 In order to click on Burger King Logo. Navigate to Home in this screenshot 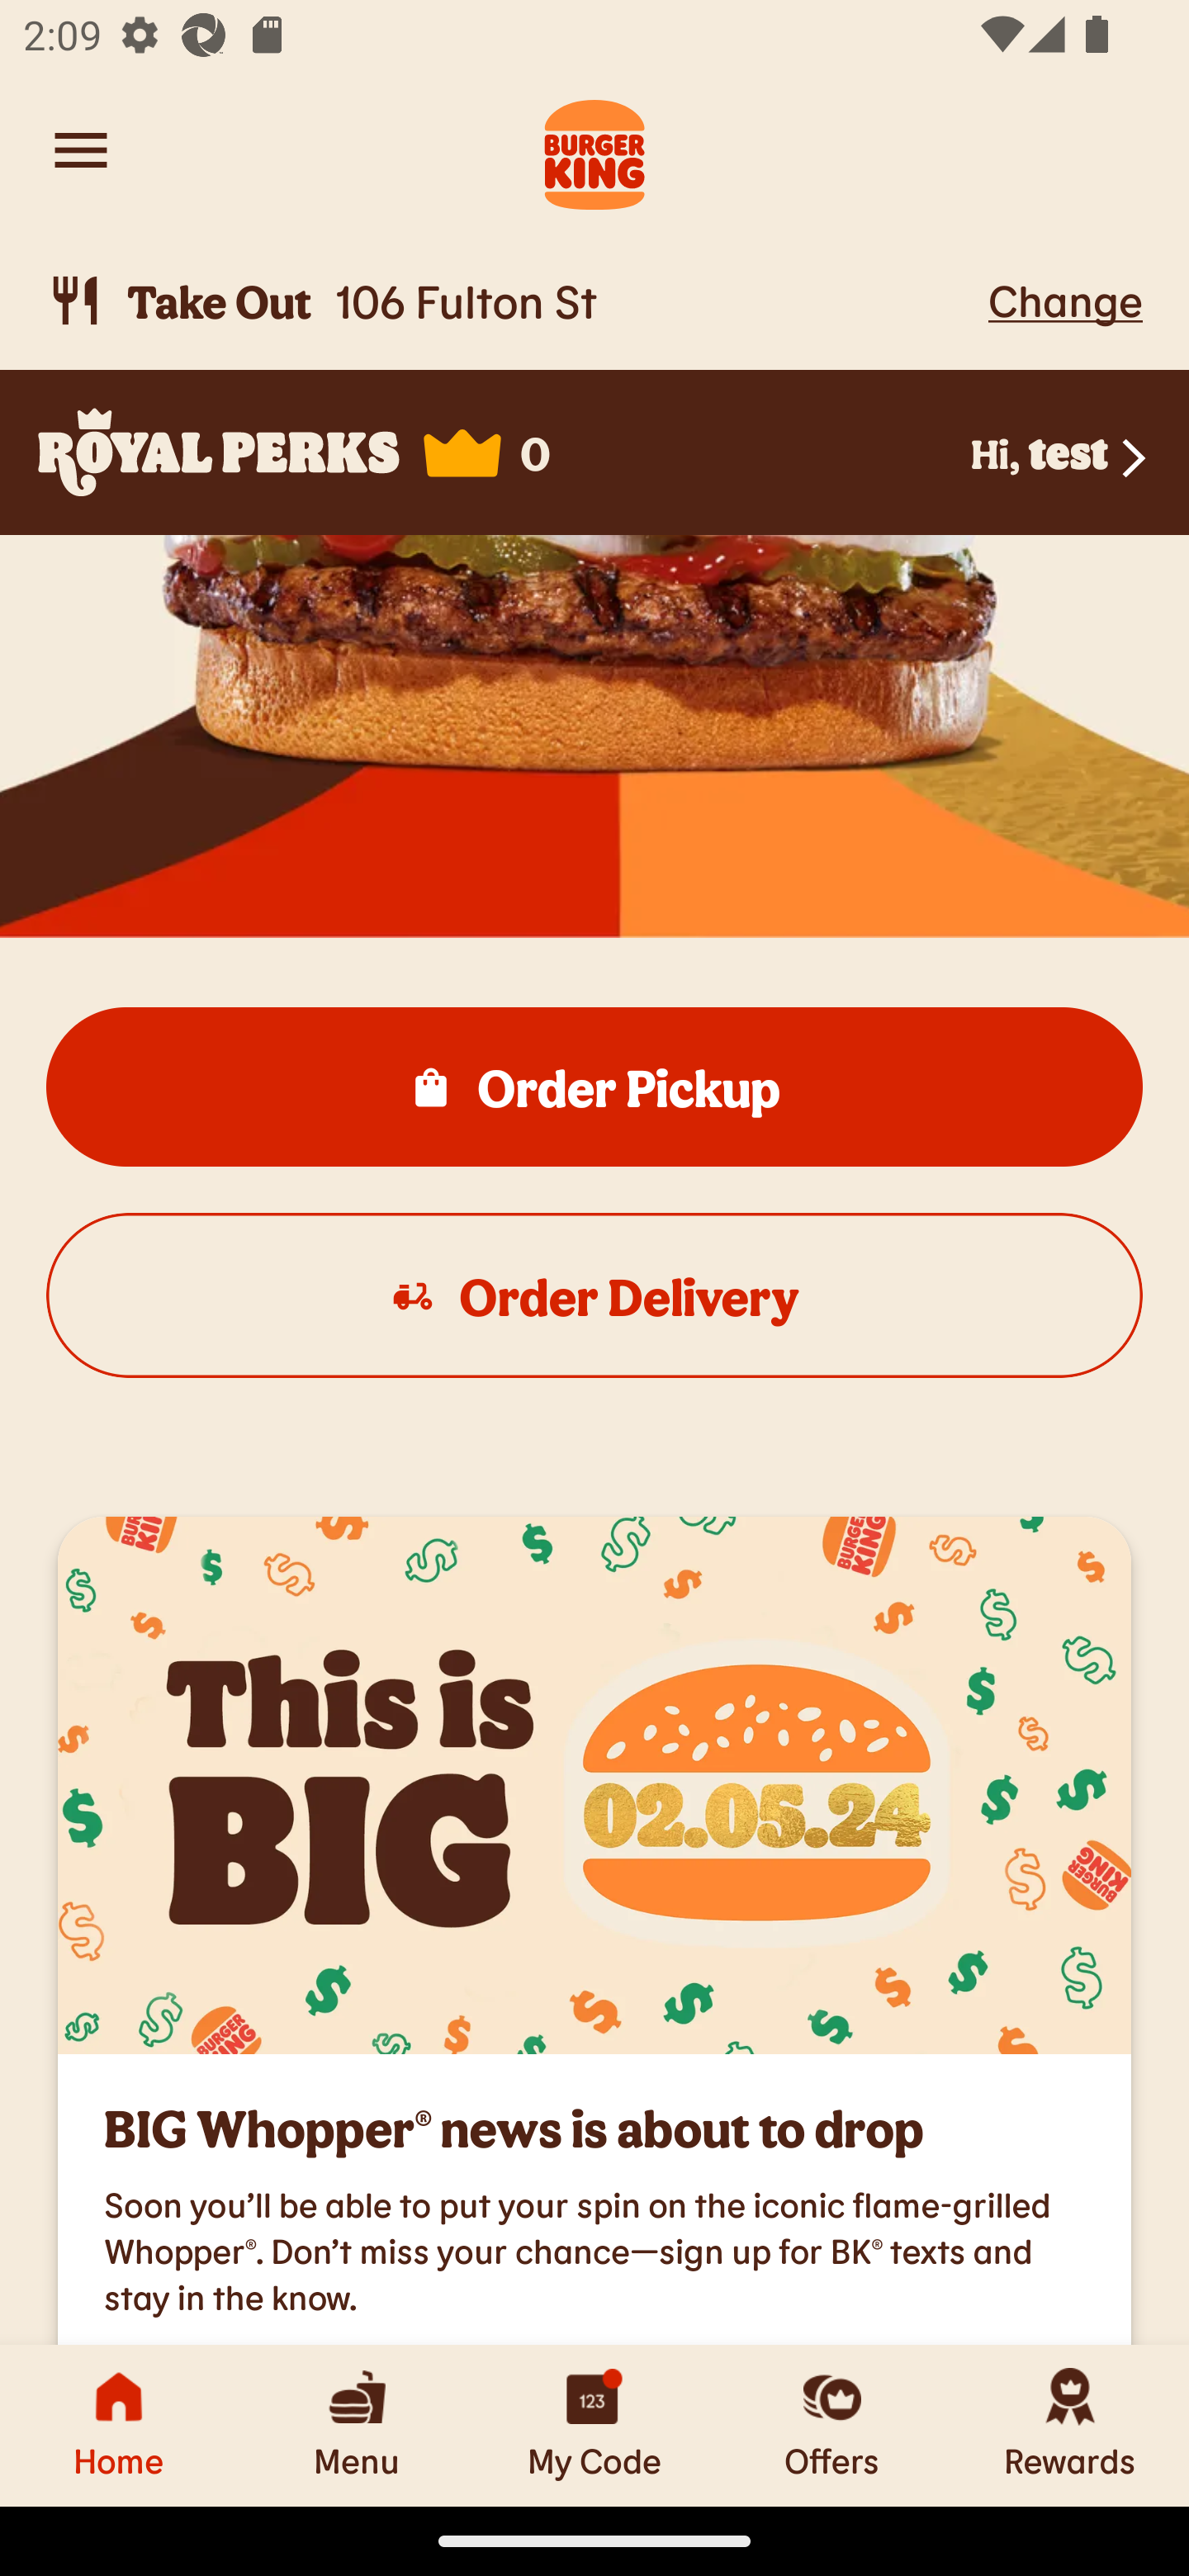, I will do `click(594, 150)`.